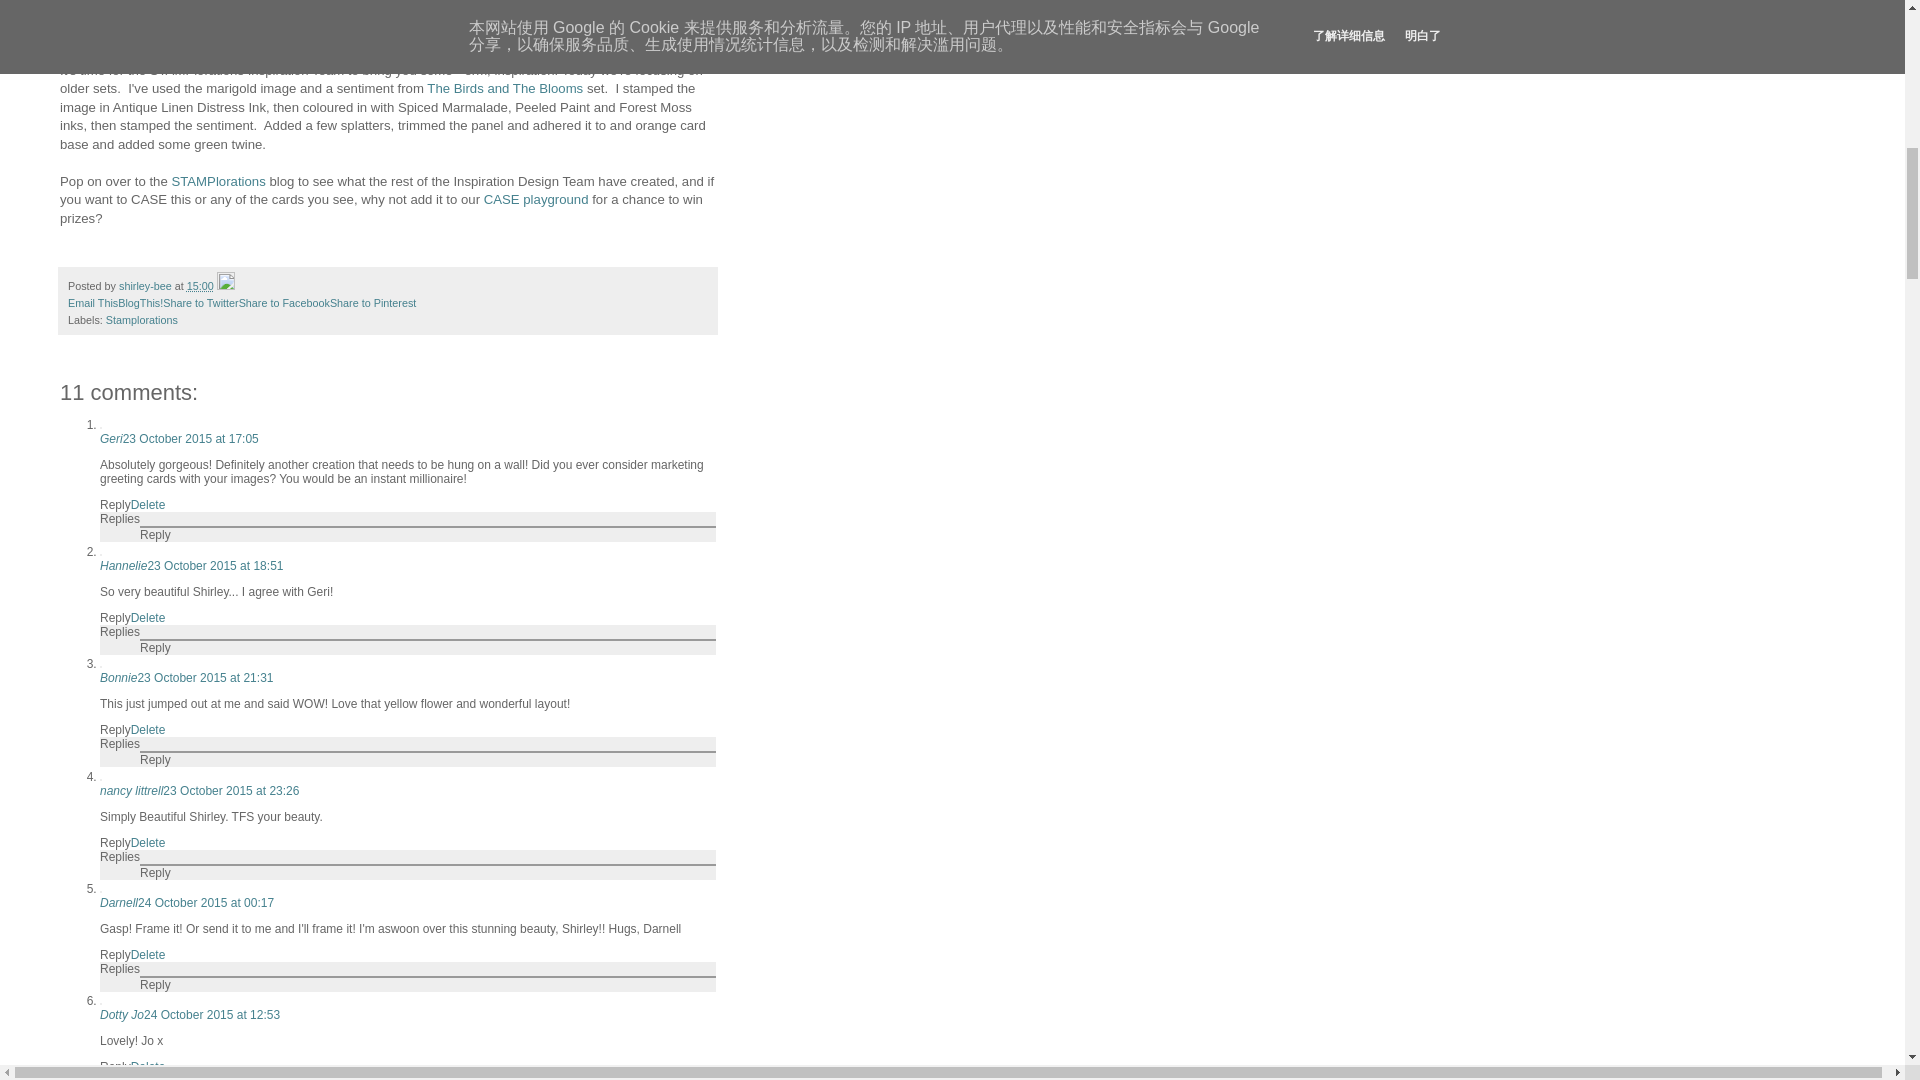 This screenshot has width=1920, height=1080. Describe the element at coordinates (148, 504) in the screenshot. I see `Delete` at that location.